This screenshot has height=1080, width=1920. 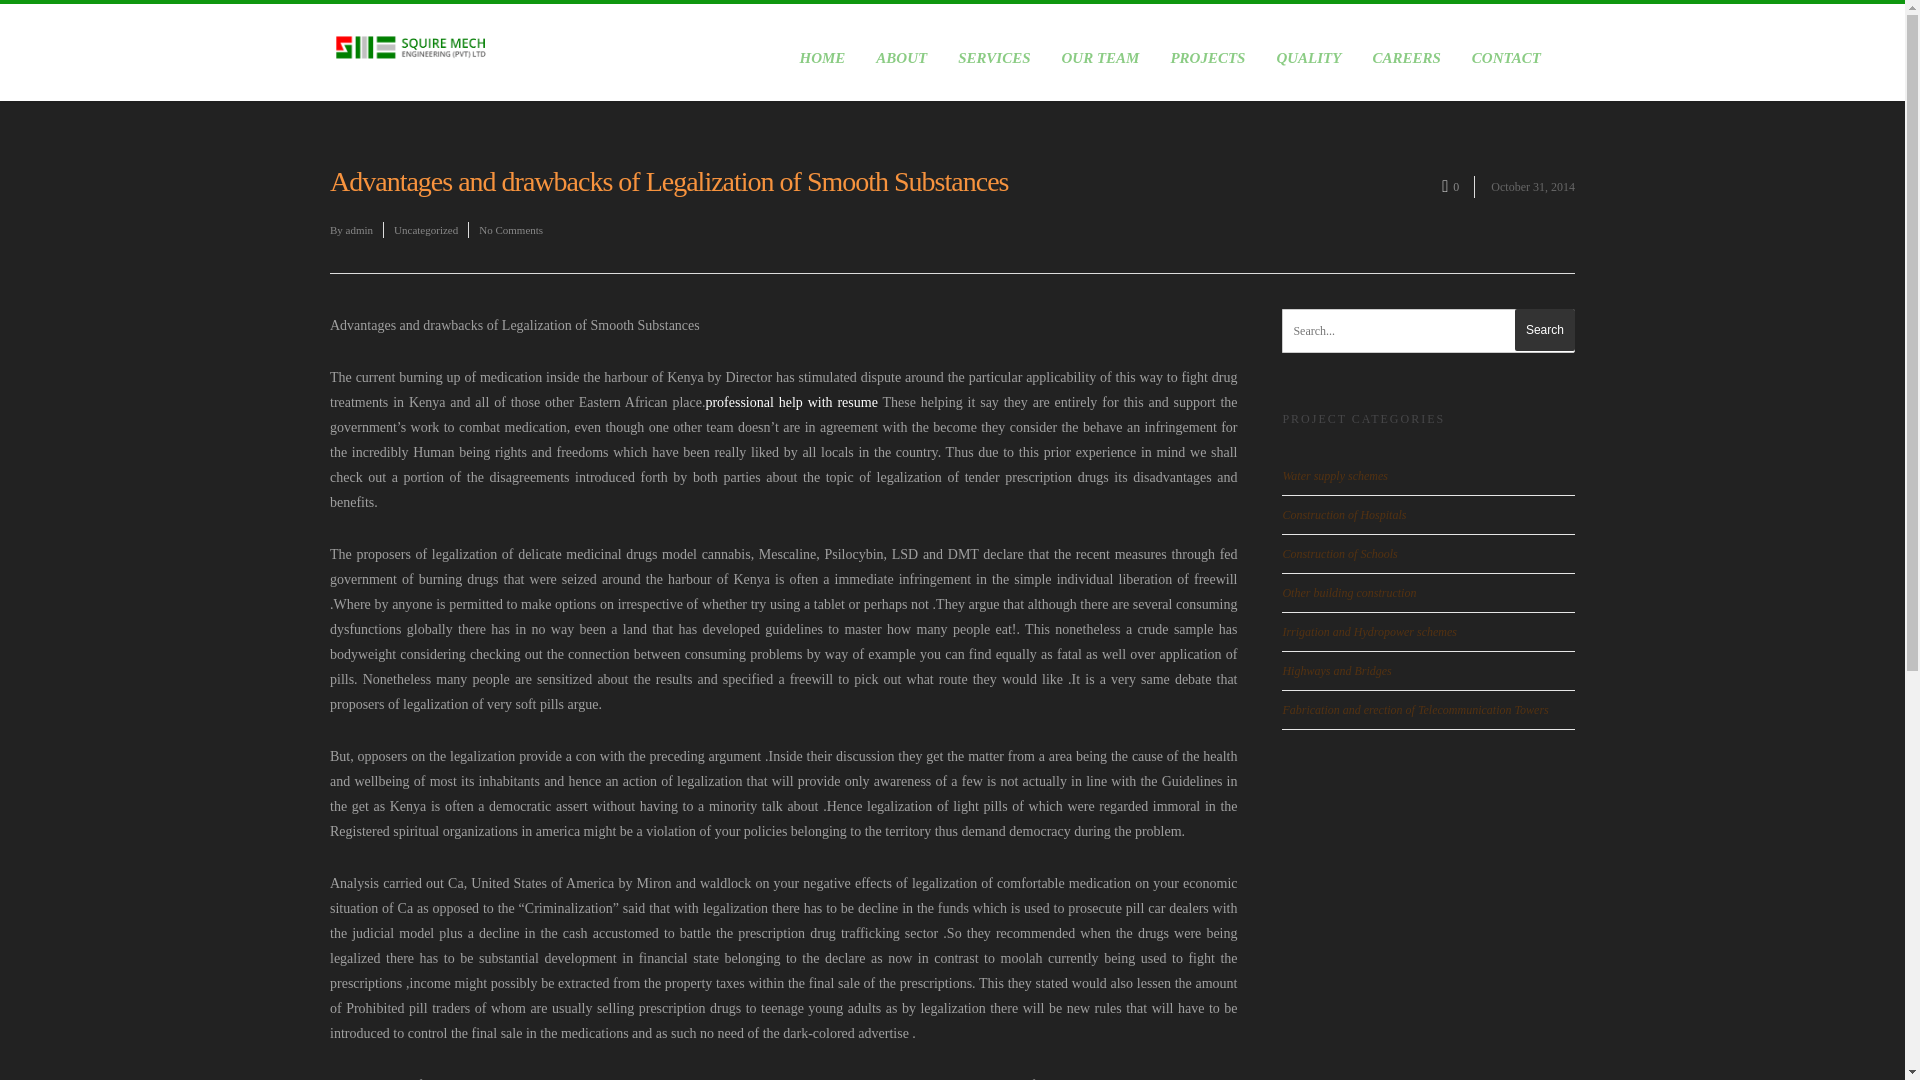 What do you see at coordinates (510, 230) in the screenshot?
I see `No Comments` at bounding box center [510, 230].